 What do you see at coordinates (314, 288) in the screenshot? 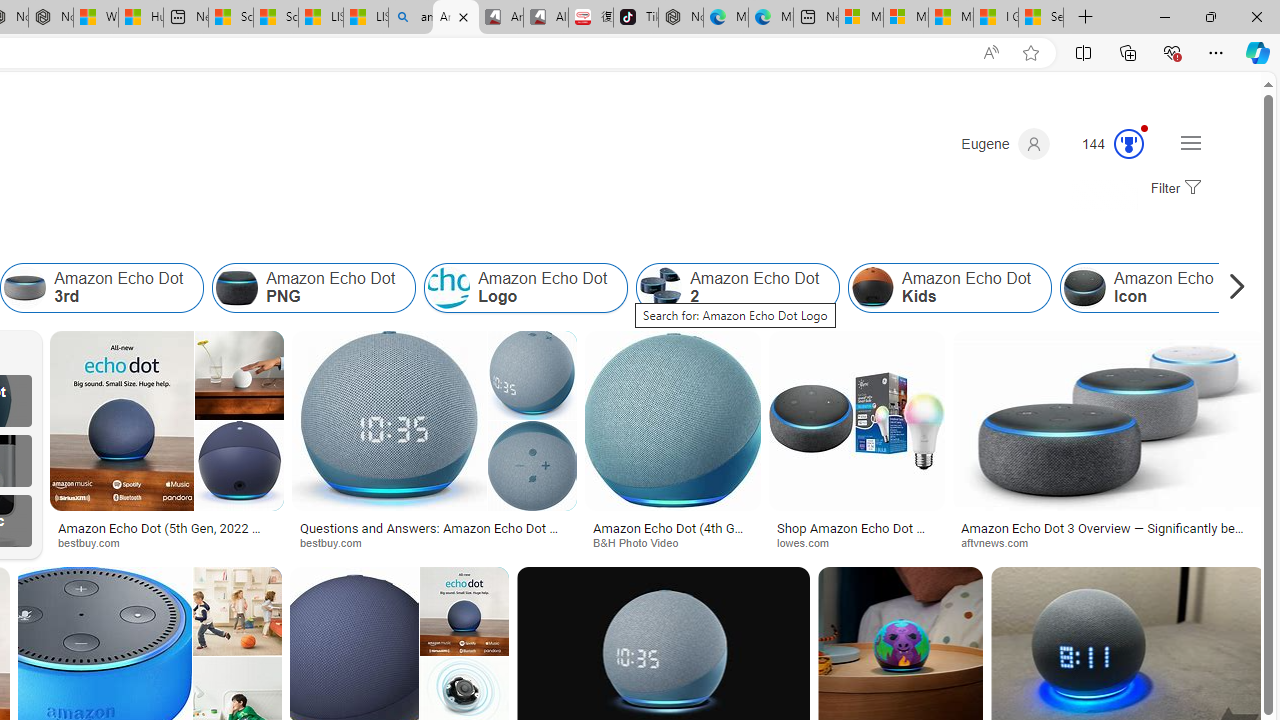
I see `Amazon Echo Dot PNG` at bounding box center [314, 288].